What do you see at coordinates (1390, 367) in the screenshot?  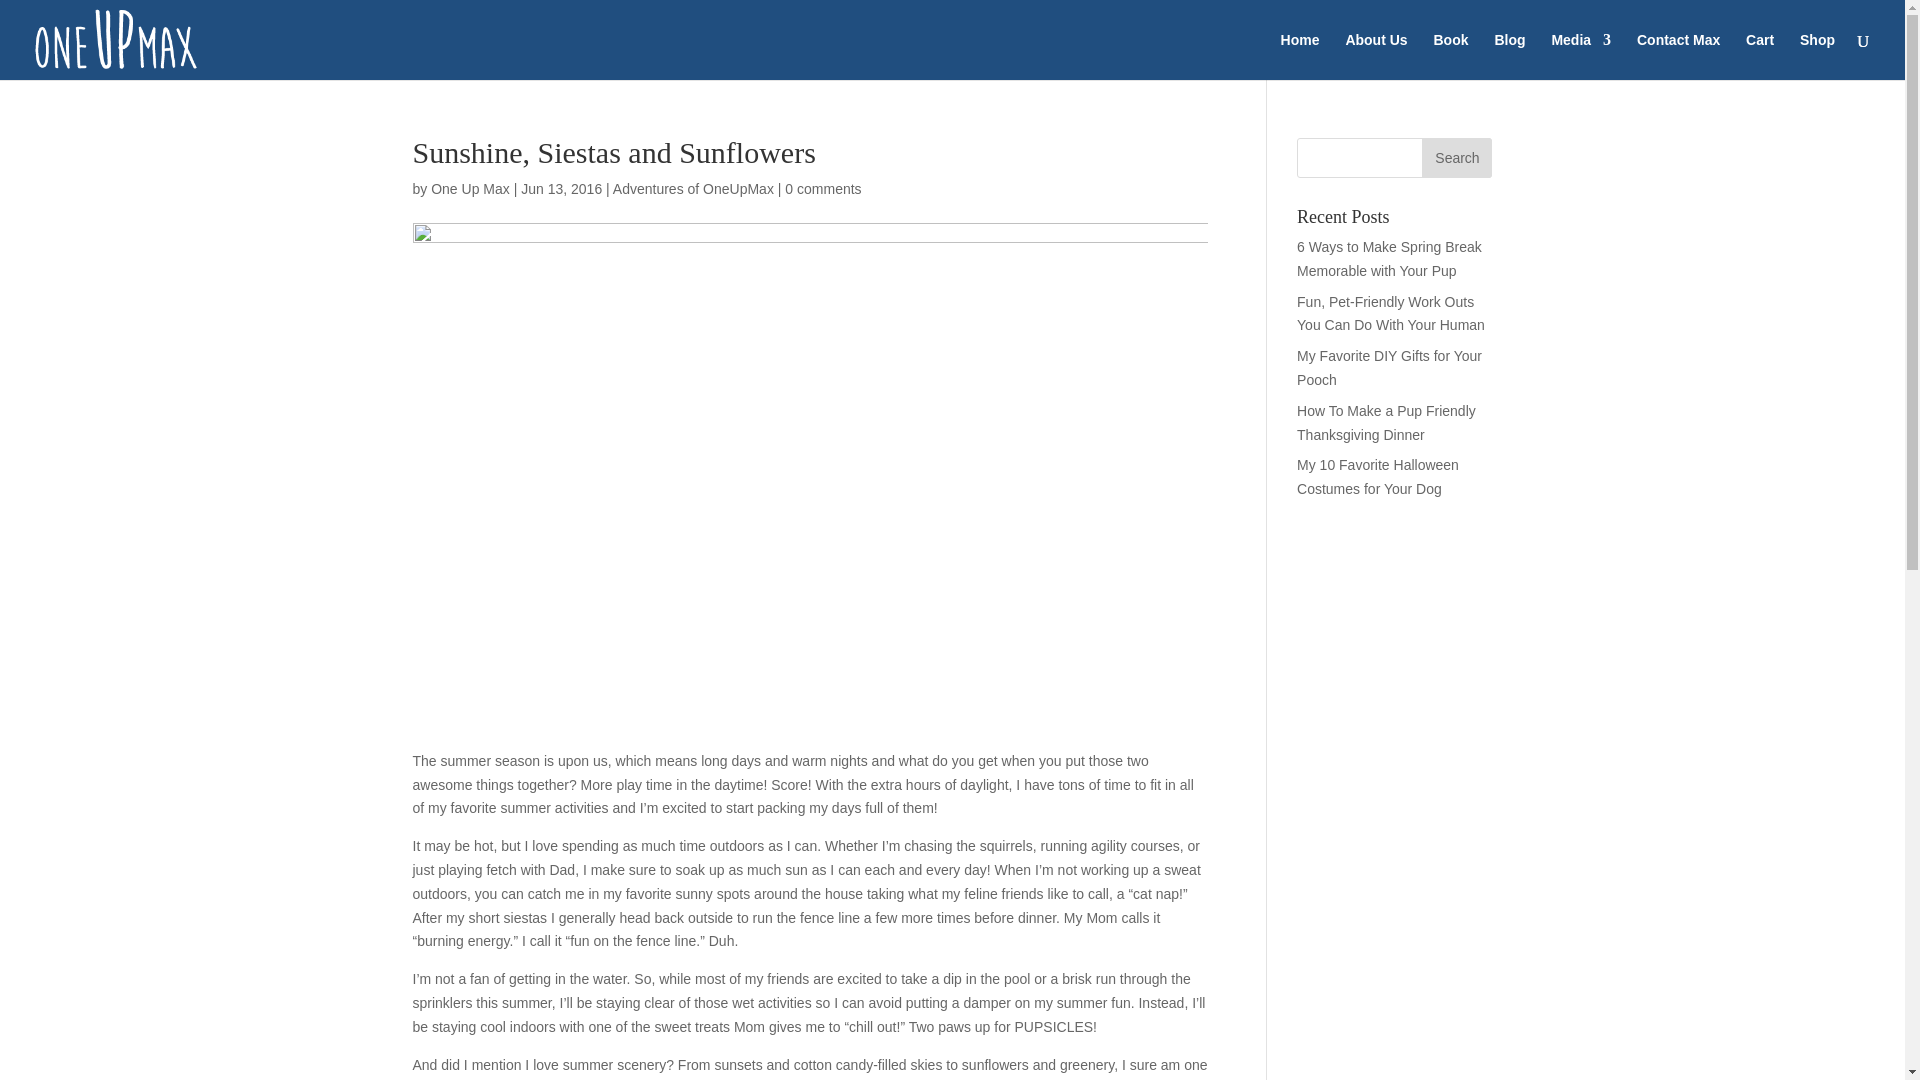 I see `My Favorite DIY Gifts for Your Pooch` at bounding box center [1390, 367].